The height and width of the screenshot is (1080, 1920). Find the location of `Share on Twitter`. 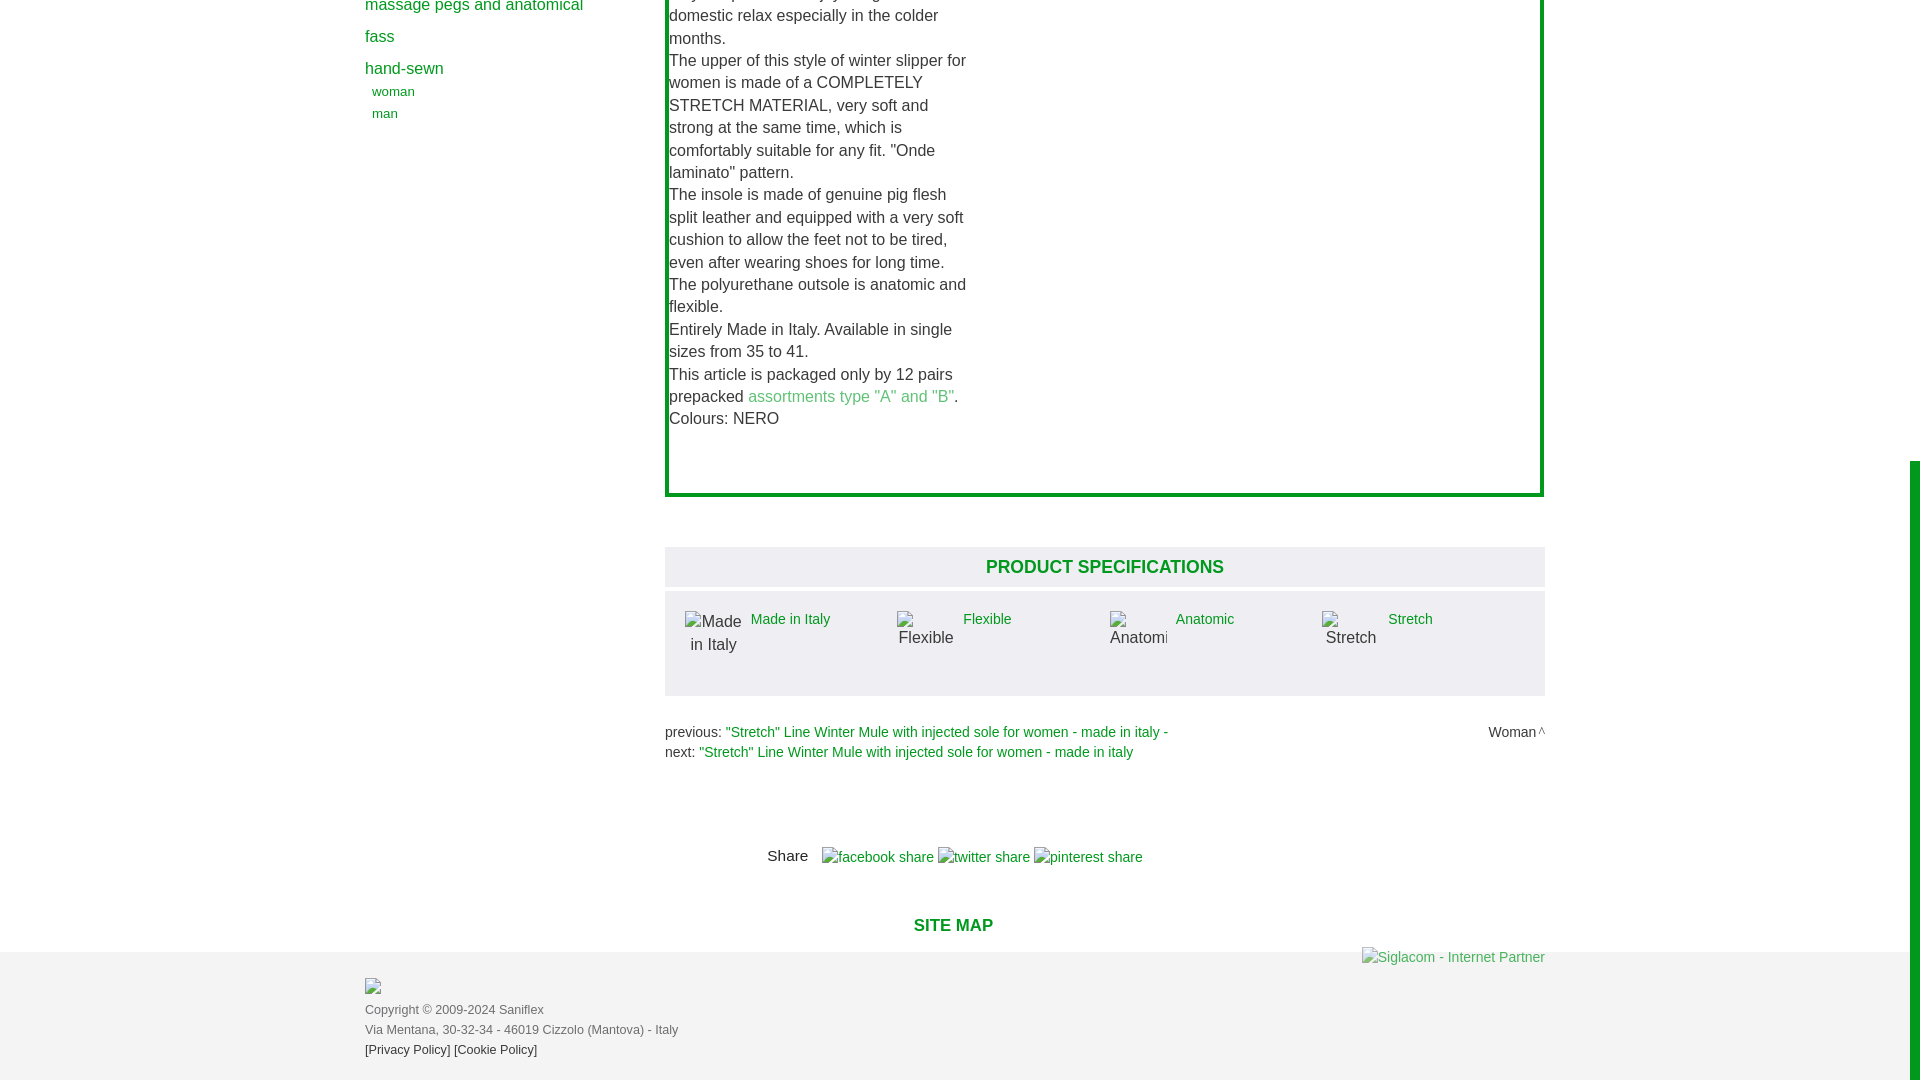

Share on Twitter is located at coordinates (986, 856).